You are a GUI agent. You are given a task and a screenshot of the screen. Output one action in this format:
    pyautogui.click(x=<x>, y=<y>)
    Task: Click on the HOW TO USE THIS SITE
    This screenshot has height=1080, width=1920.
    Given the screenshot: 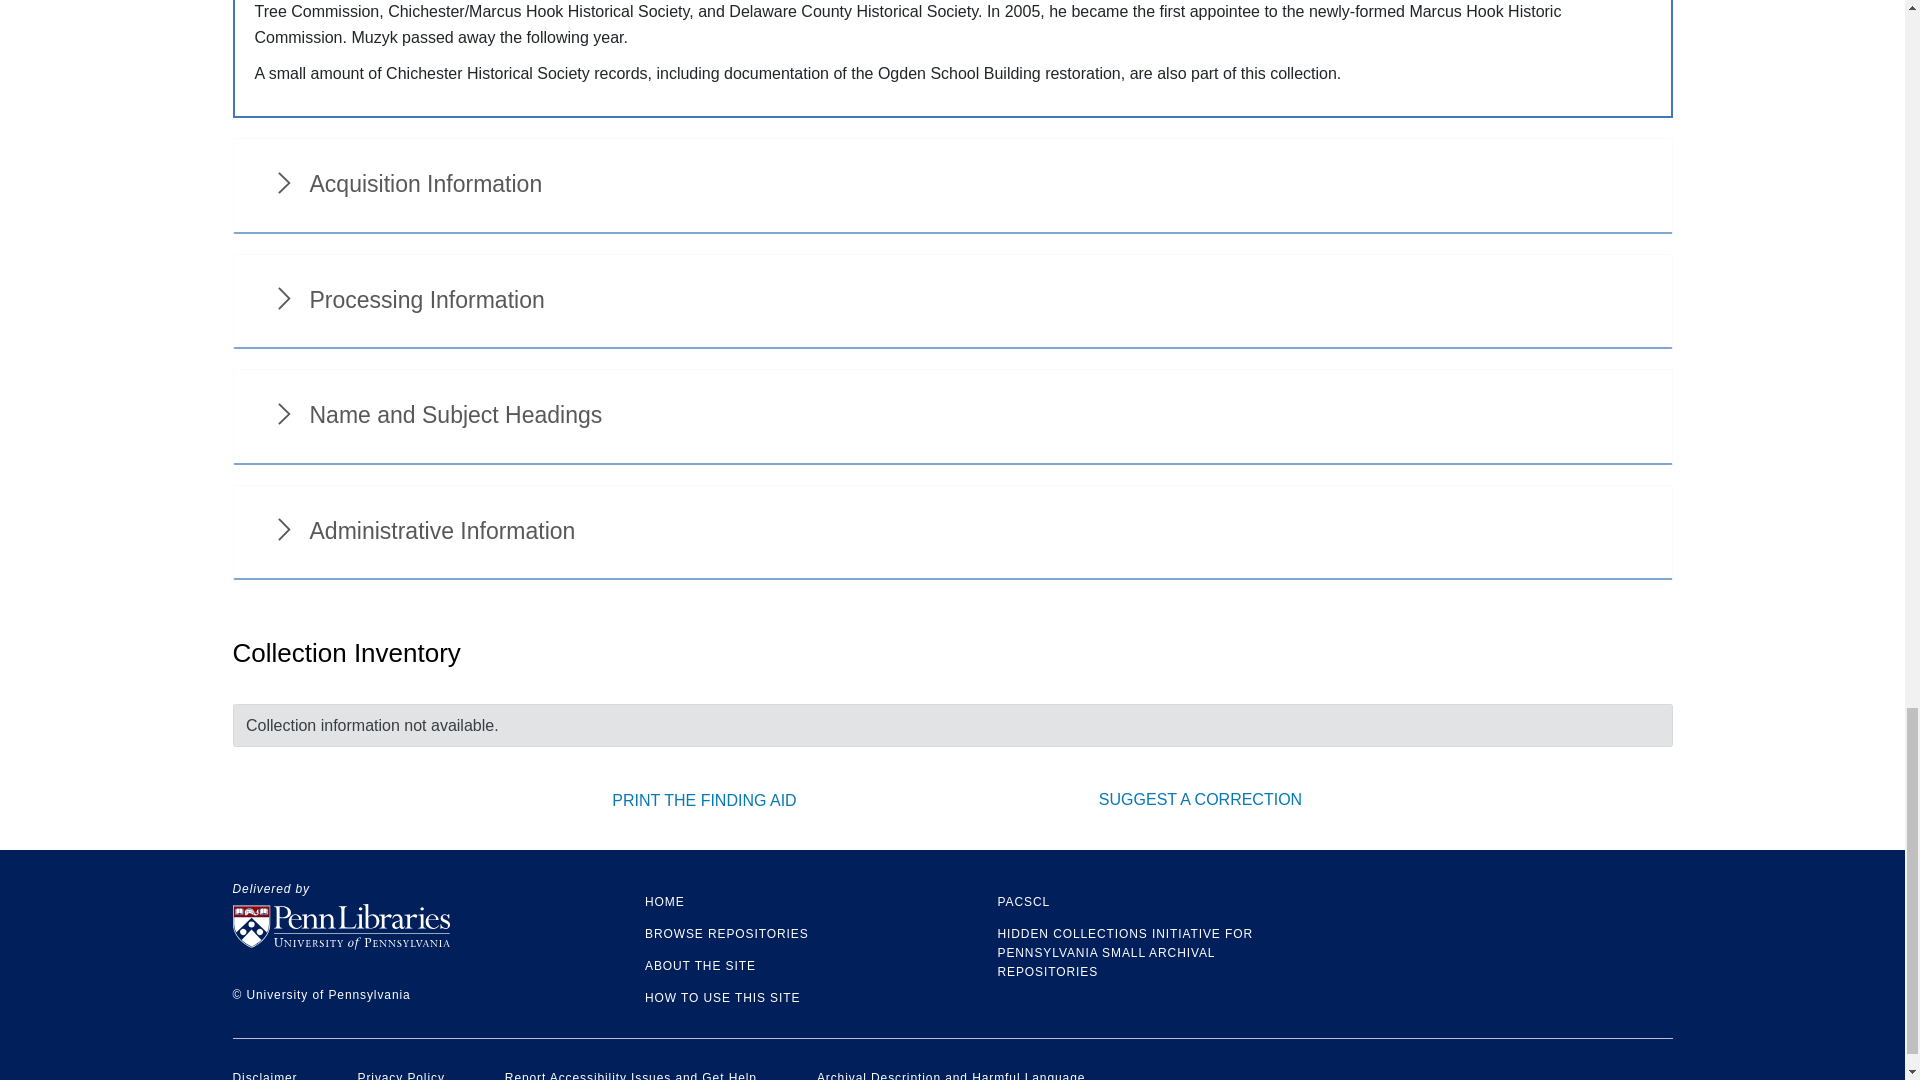 What is the action you would take?
    pyautogui.click(x=722, y=998)
    